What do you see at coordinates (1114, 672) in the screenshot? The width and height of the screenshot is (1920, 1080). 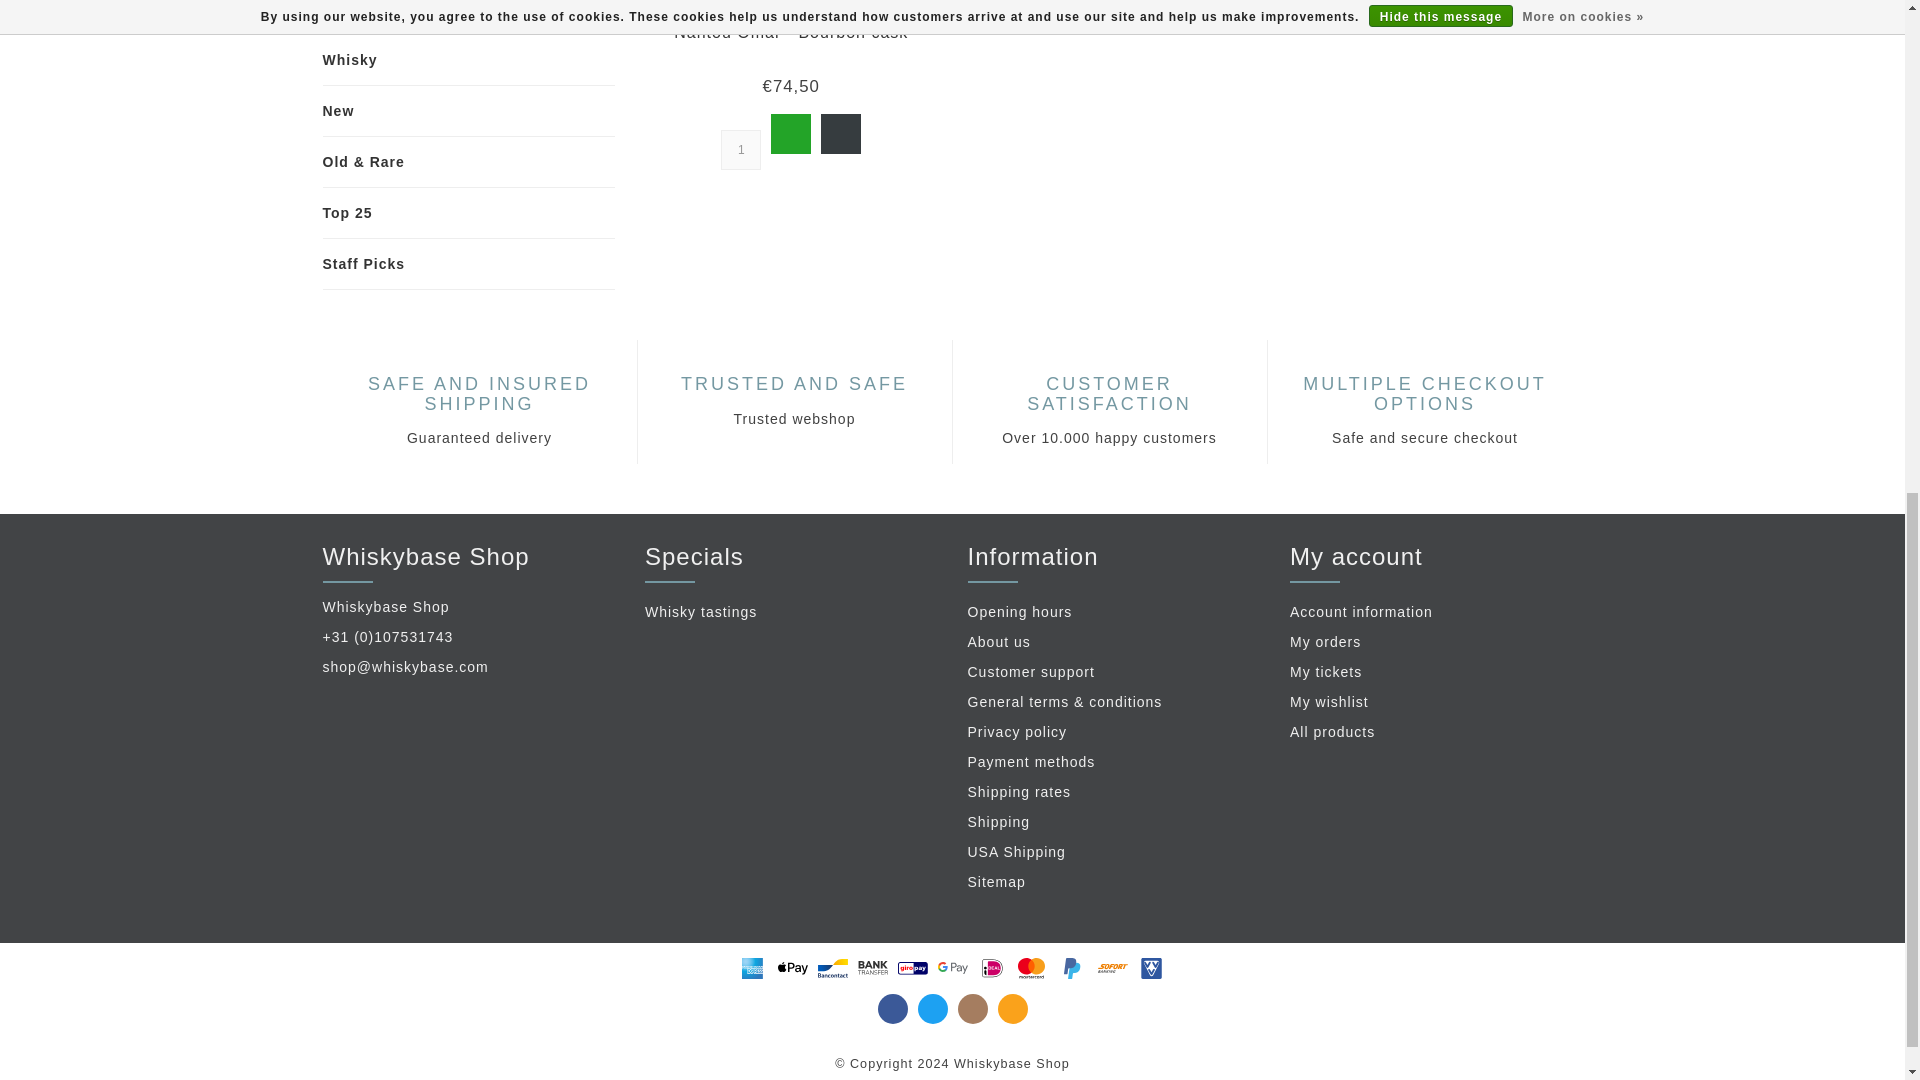 I see `Customer support` at bounding box center [1114, 672].